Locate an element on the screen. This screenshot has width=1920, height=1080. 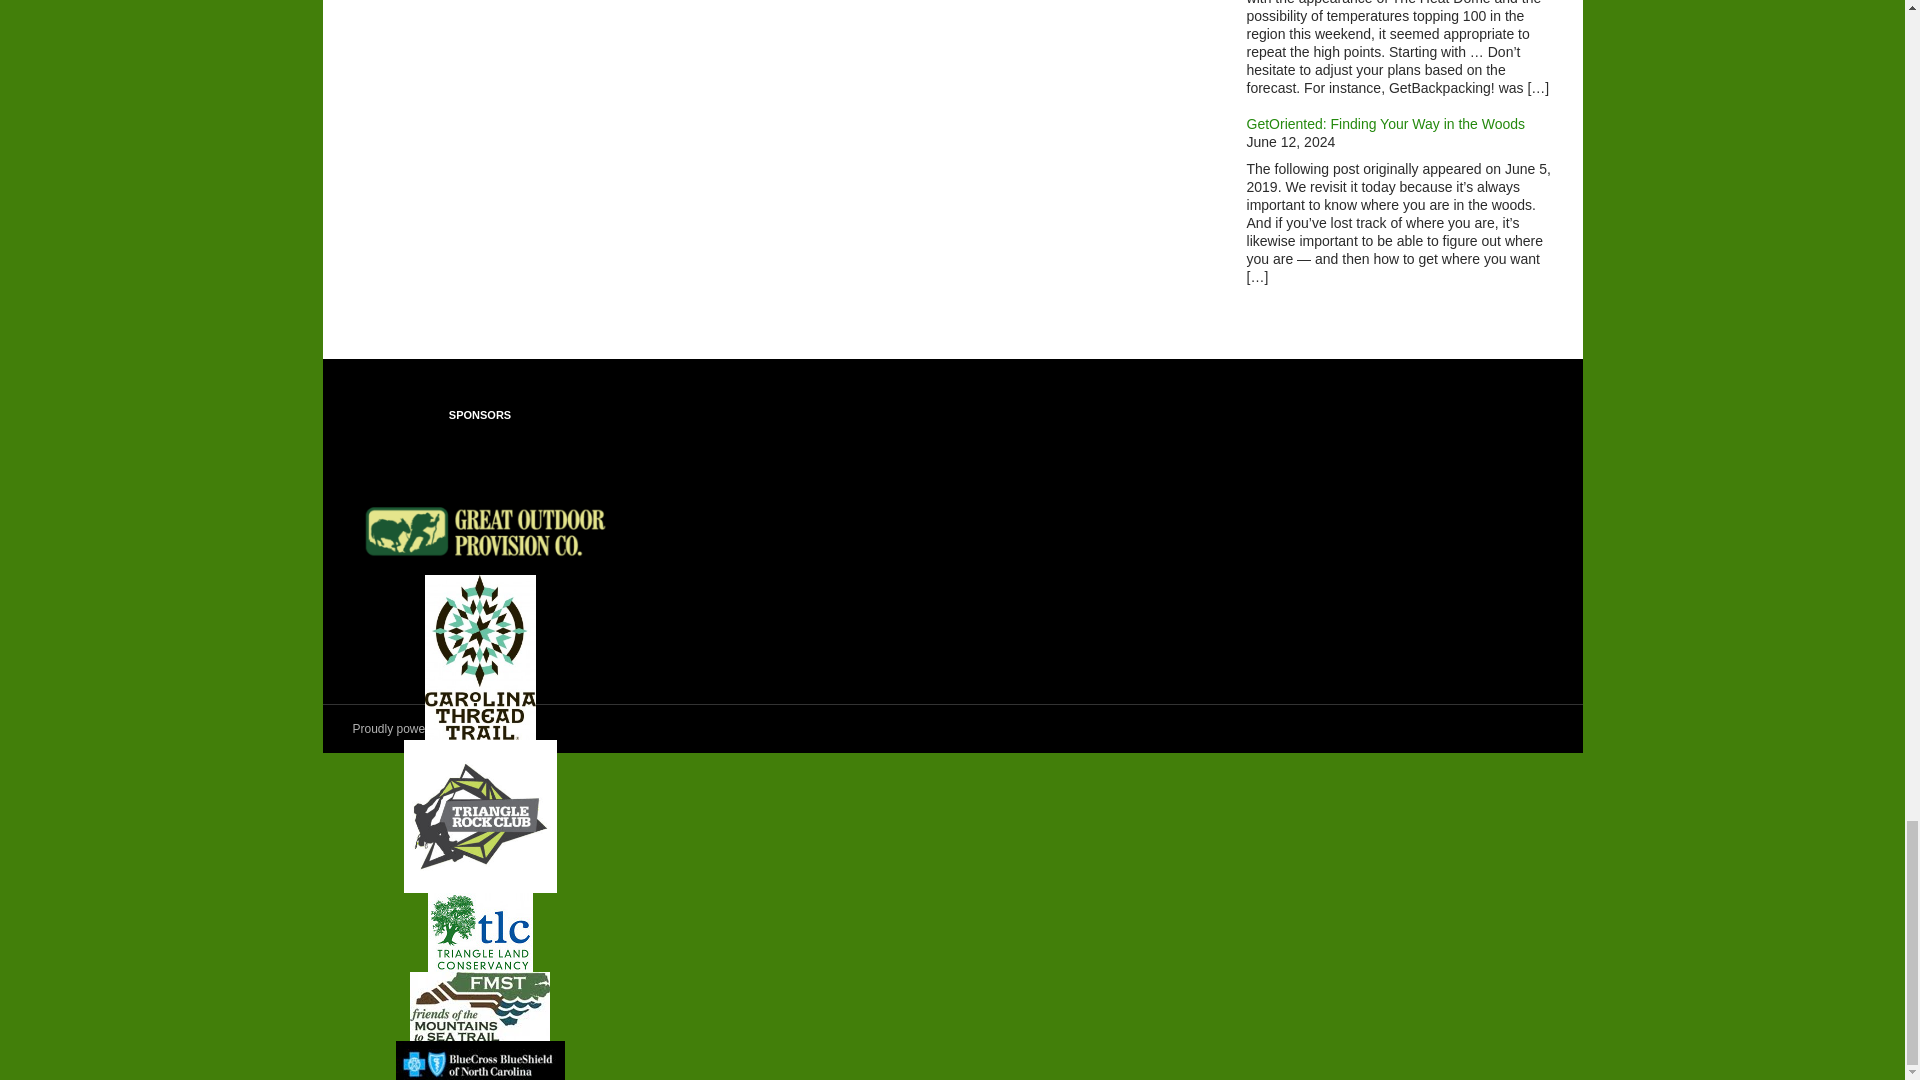
-2 is located at coordinates (480, 1006).